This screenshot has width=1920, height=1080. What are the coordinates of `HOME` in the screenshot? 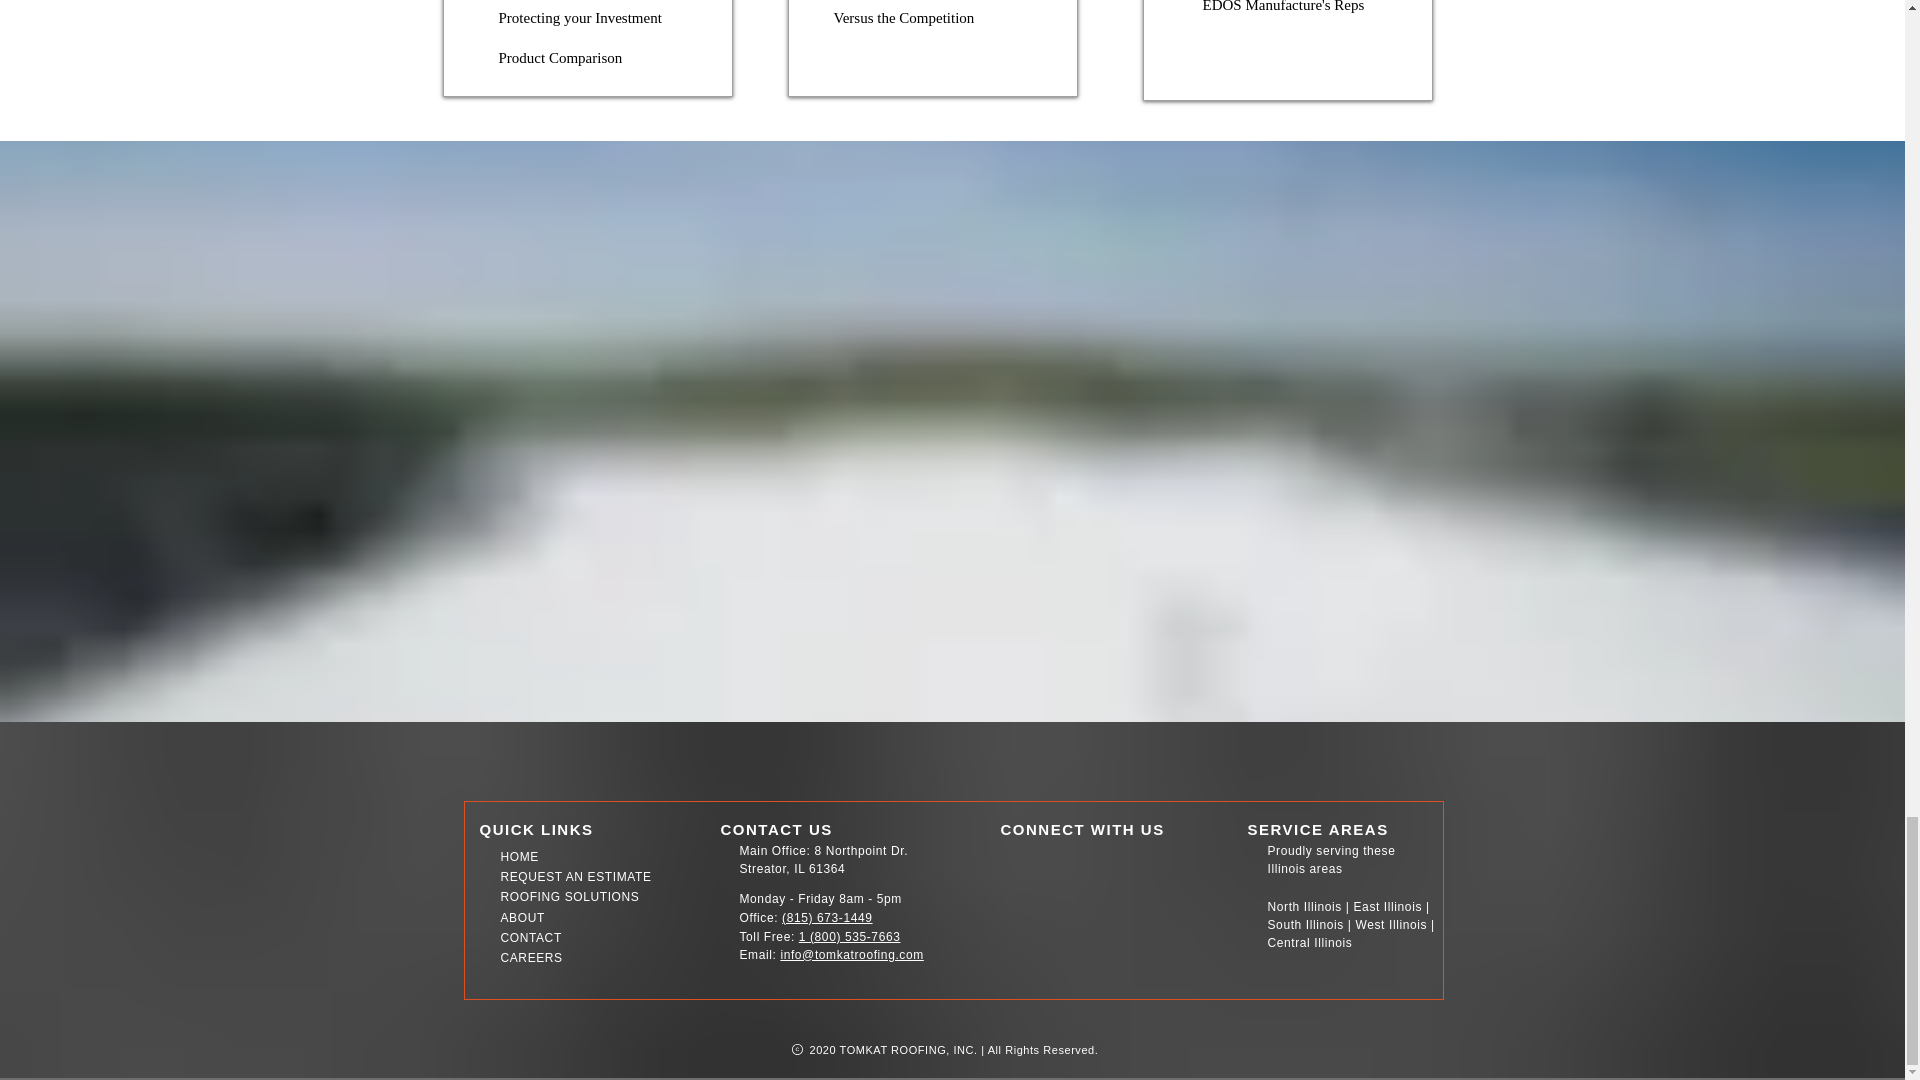 It's located at (518, 856).